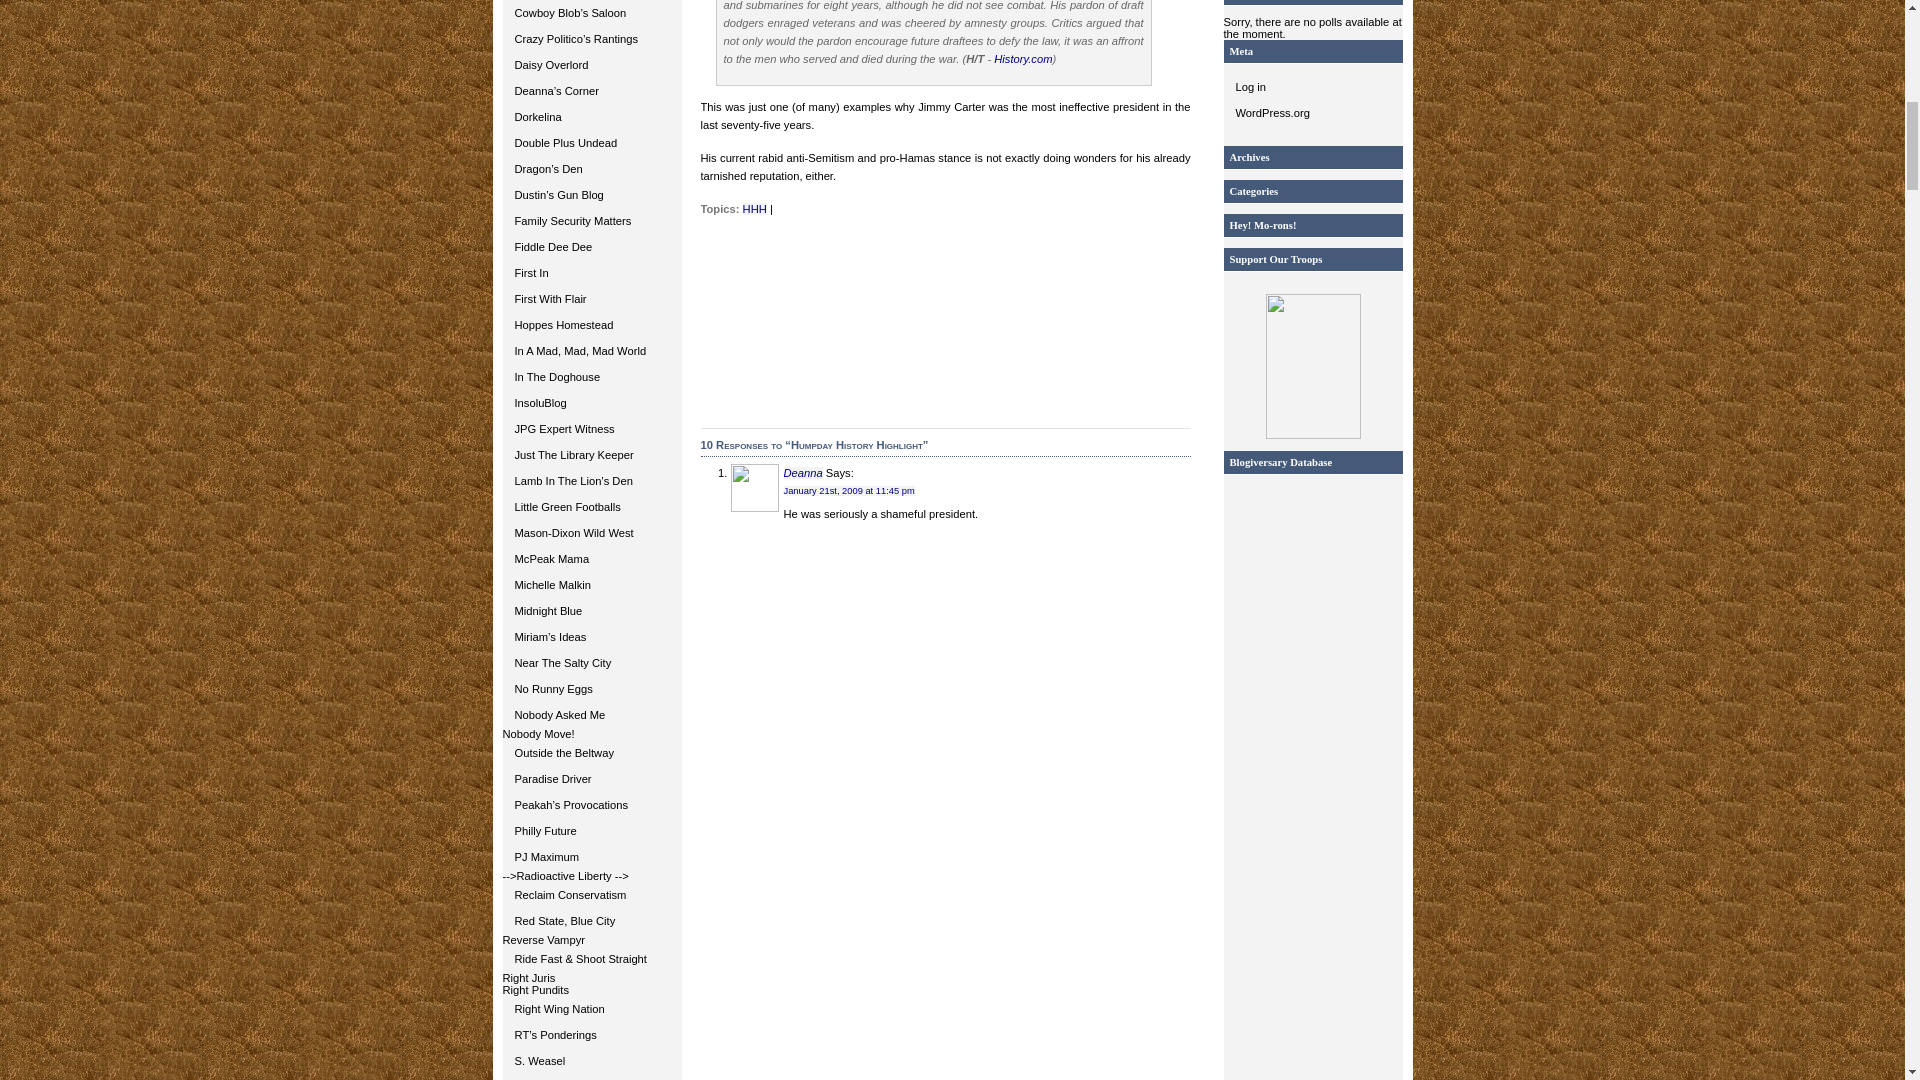 The image size is (1920, 1080). I want to click on Hoppes Homestead, so click(591, 325).